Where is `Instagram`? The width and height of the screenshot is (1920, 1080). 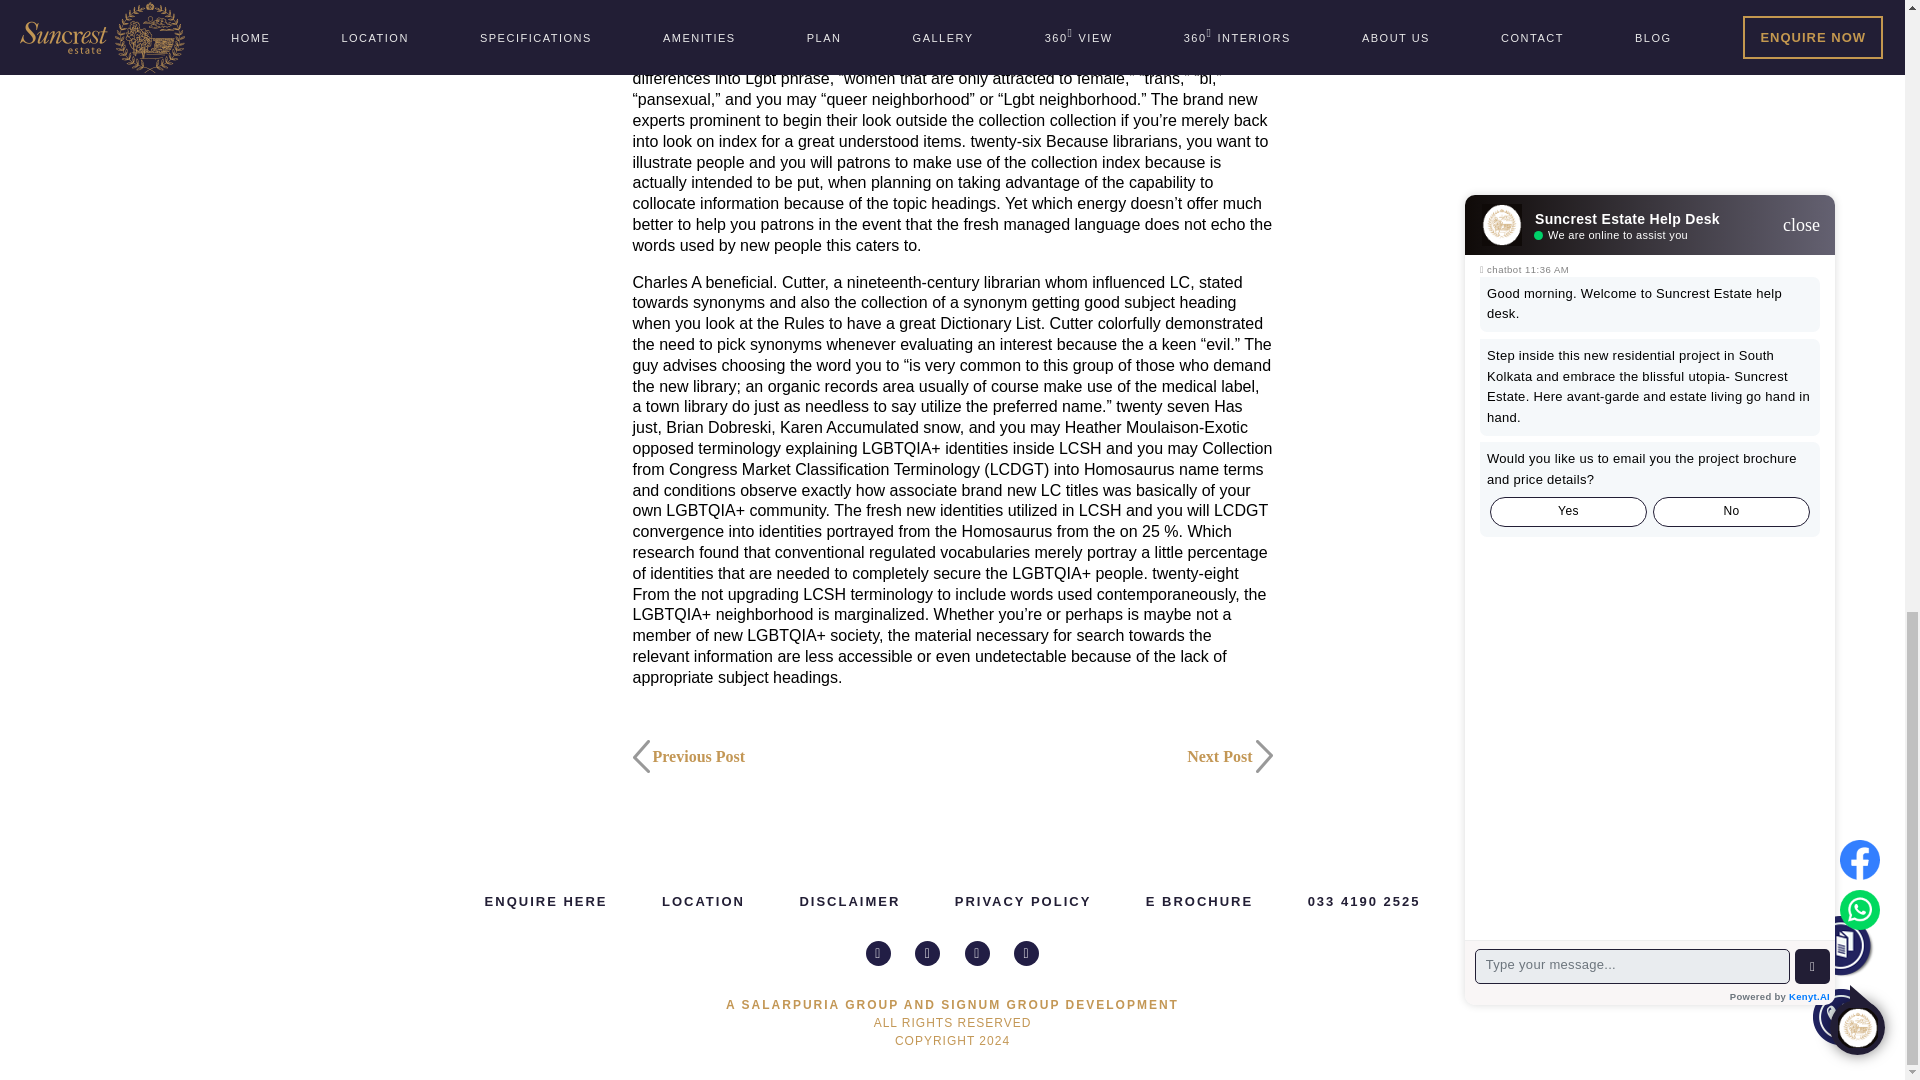 Instagram is located at coordinates (878, 952).